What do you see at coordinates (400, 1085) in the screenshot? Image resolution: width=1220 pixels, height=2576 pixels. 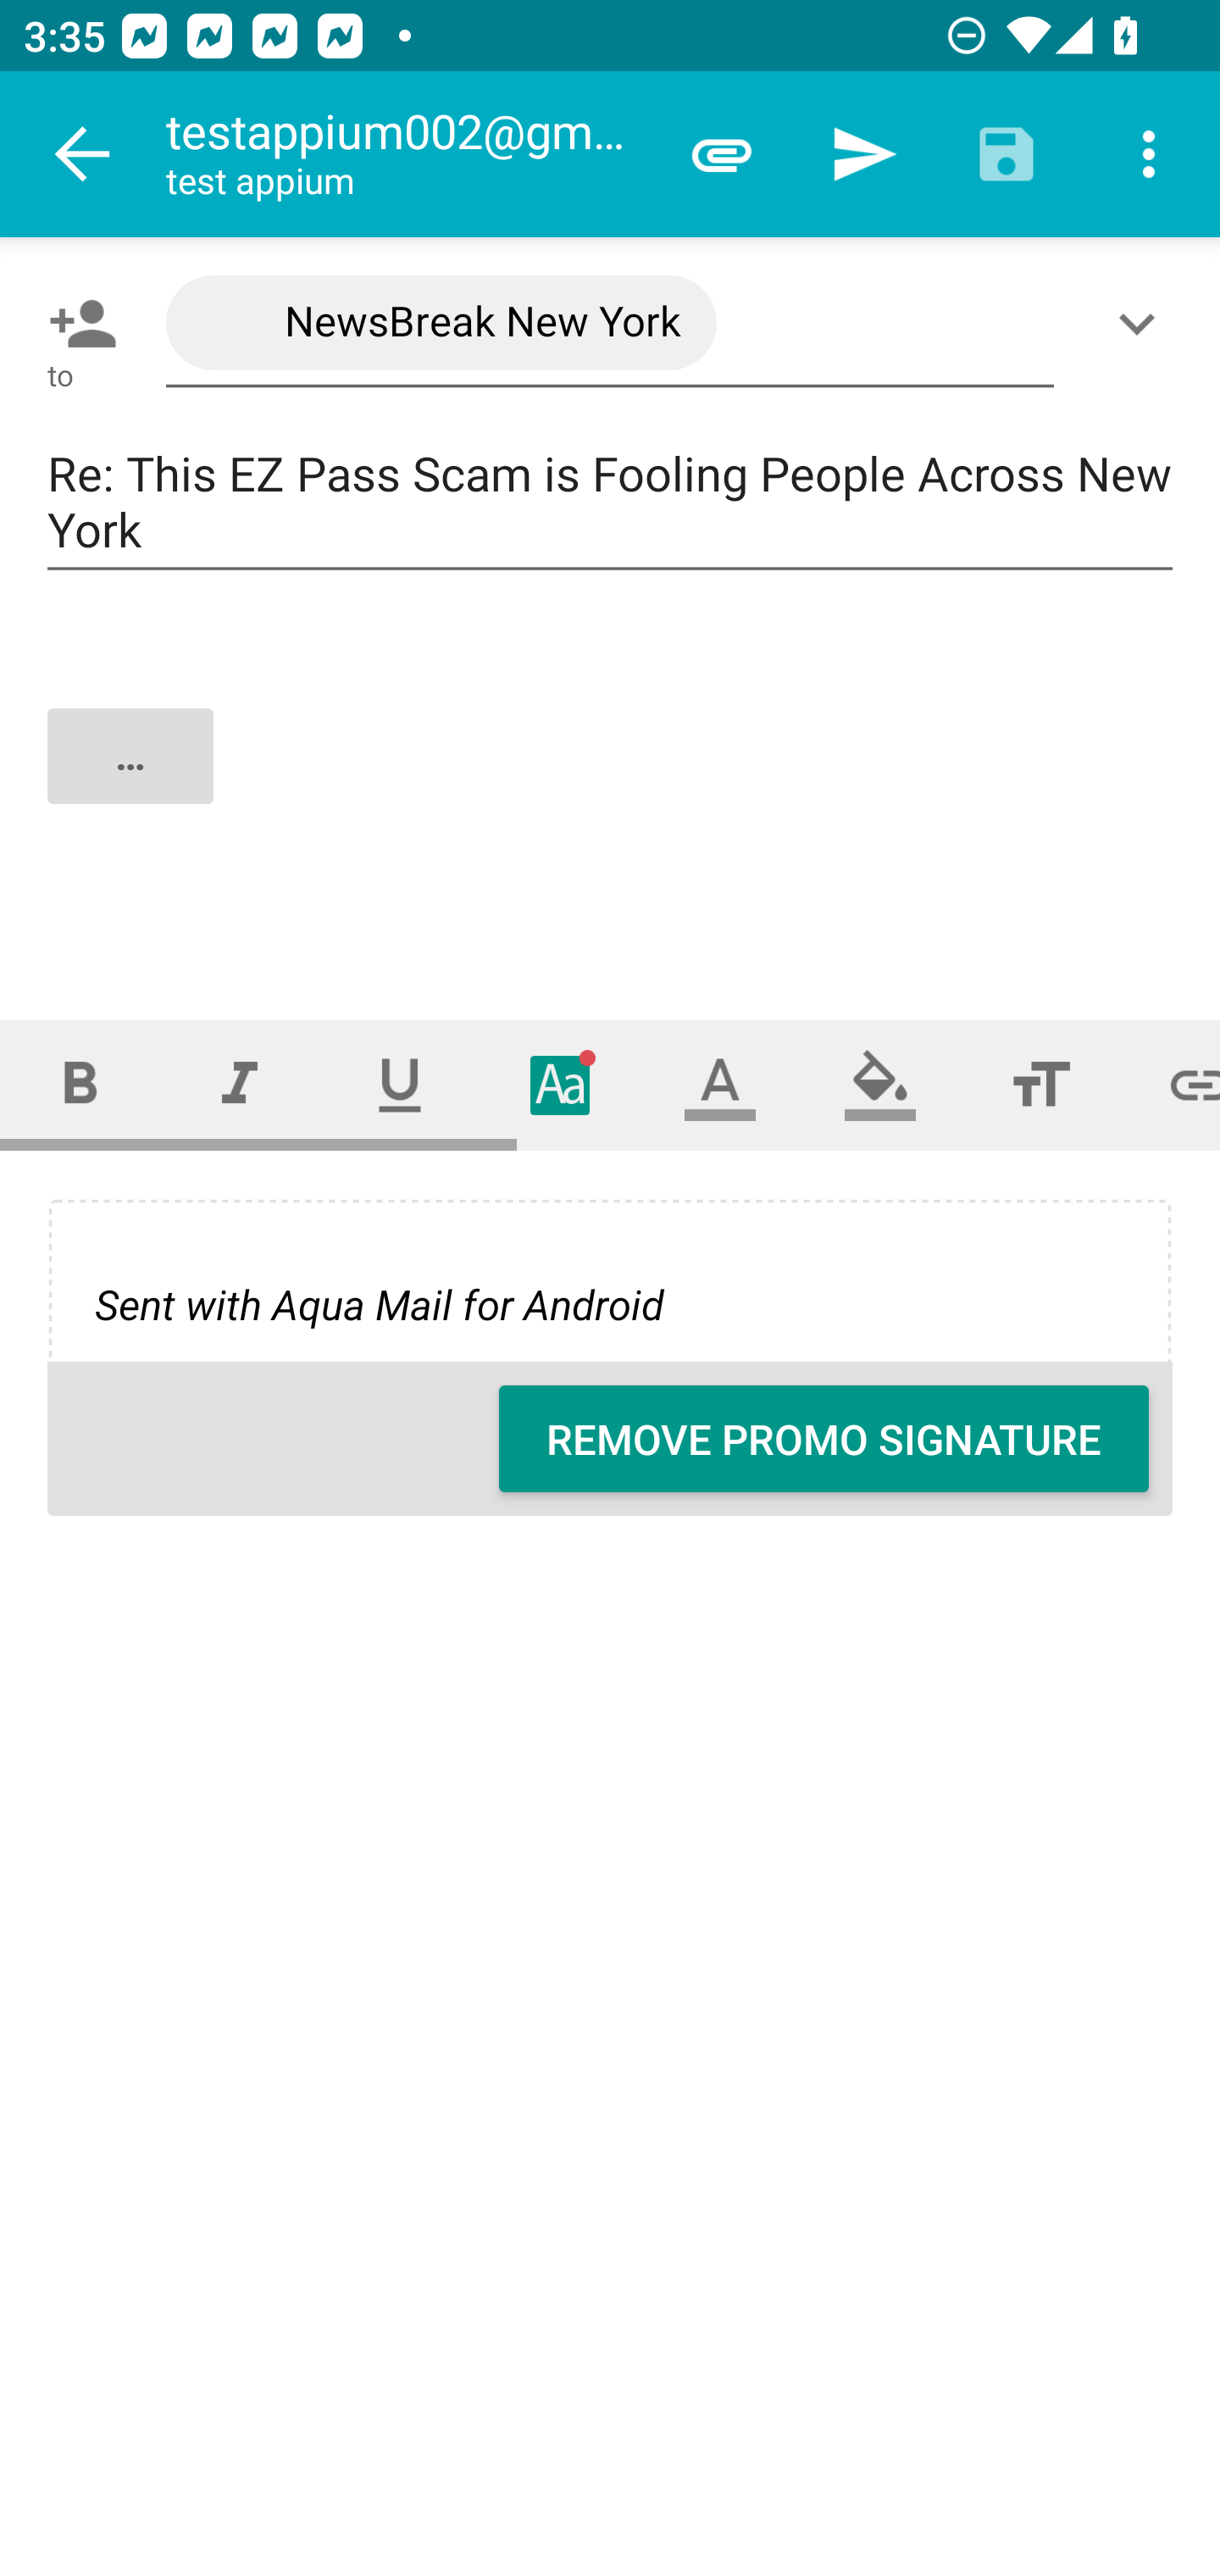 I see `Underline` at bounding box center [400, 1085].